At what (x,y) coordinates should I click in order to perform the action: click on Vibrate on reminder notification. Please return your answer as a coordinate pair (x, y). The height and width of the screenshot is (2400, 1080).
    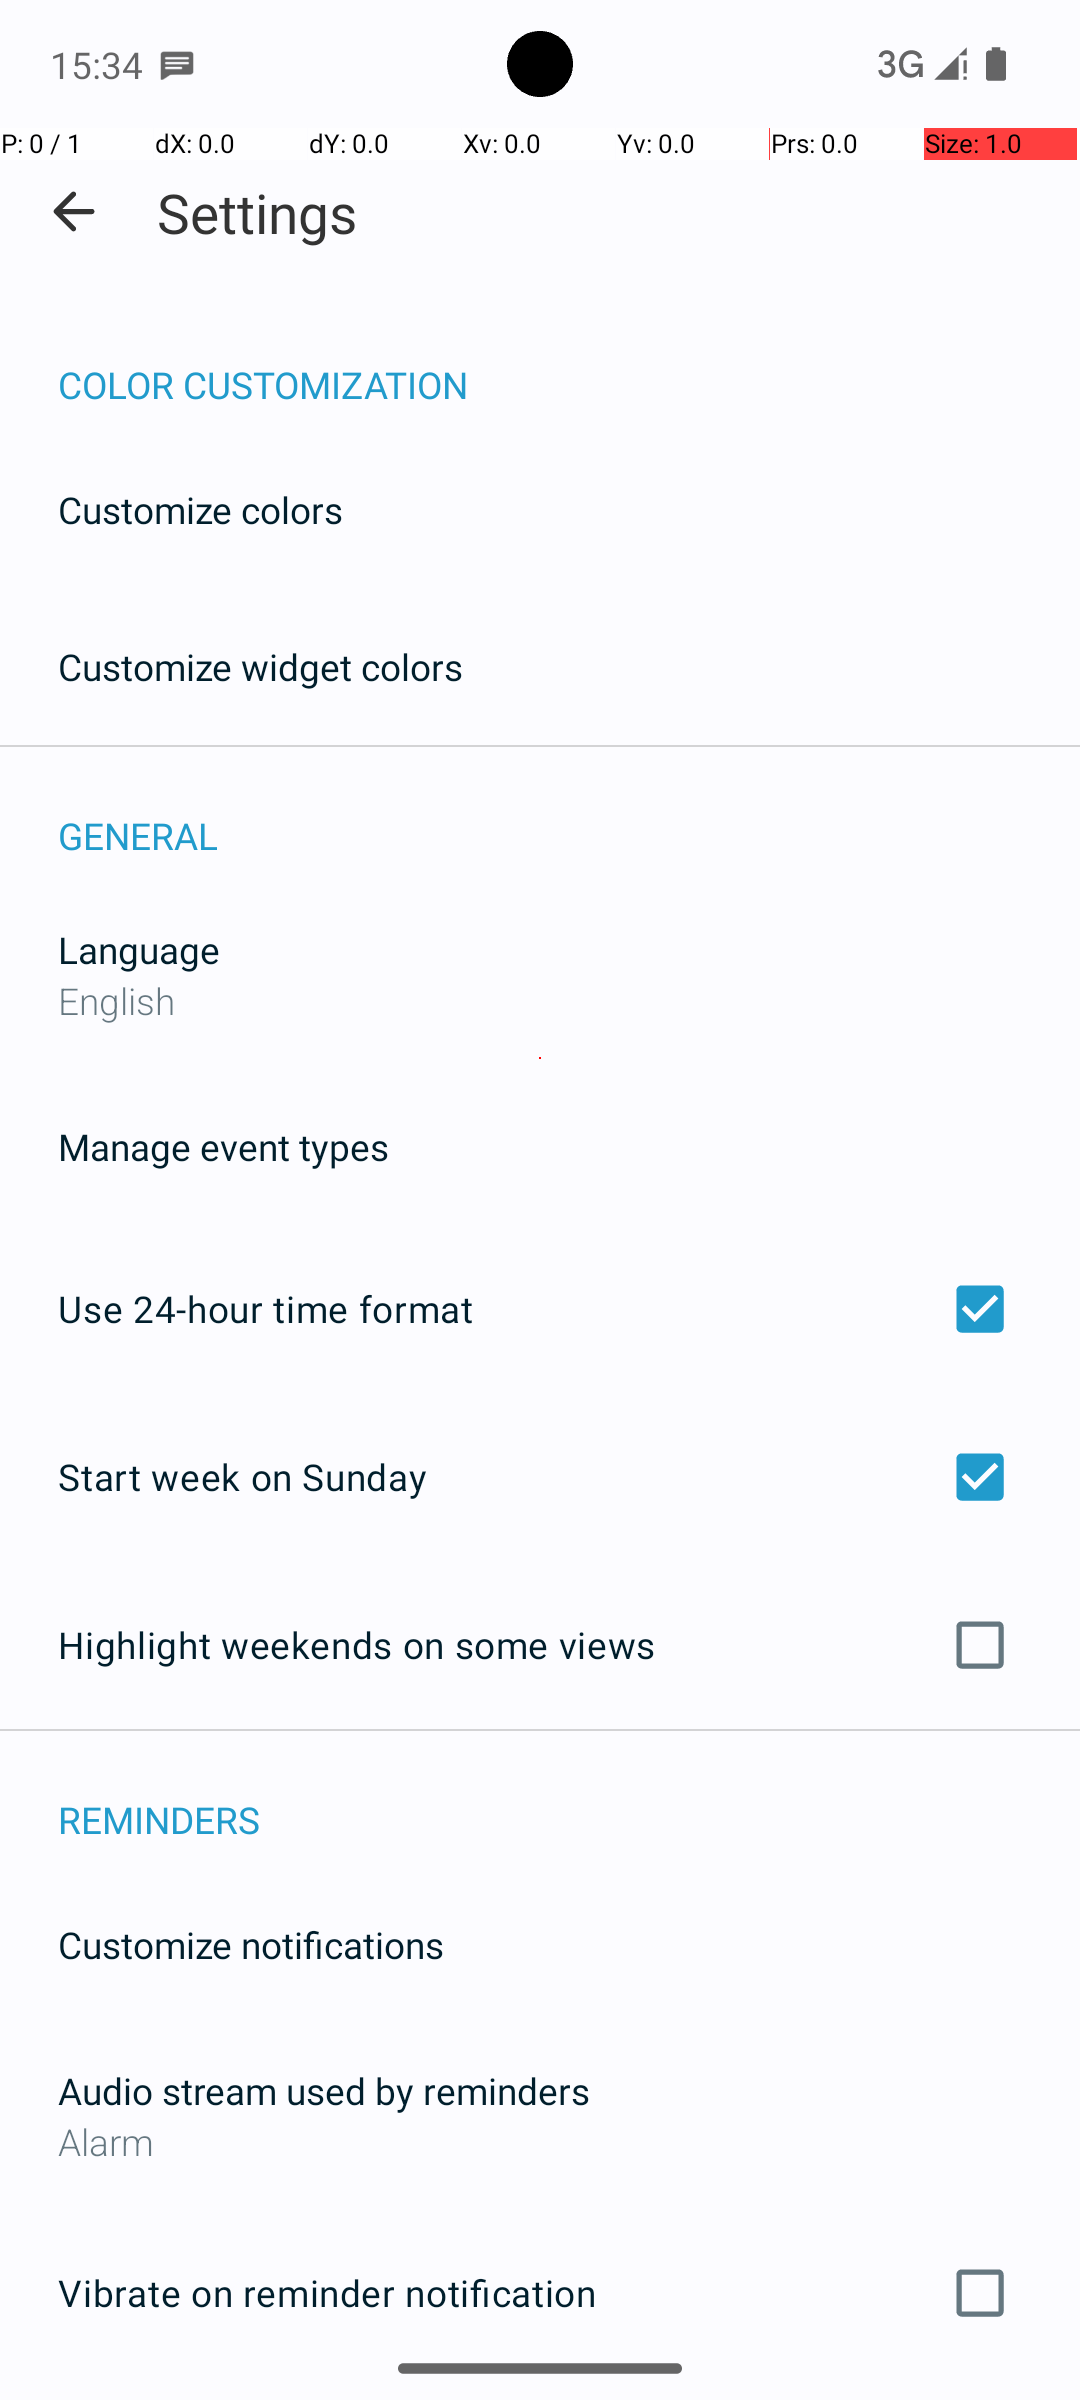
    Looking at the image, I should click on (540, 2293).